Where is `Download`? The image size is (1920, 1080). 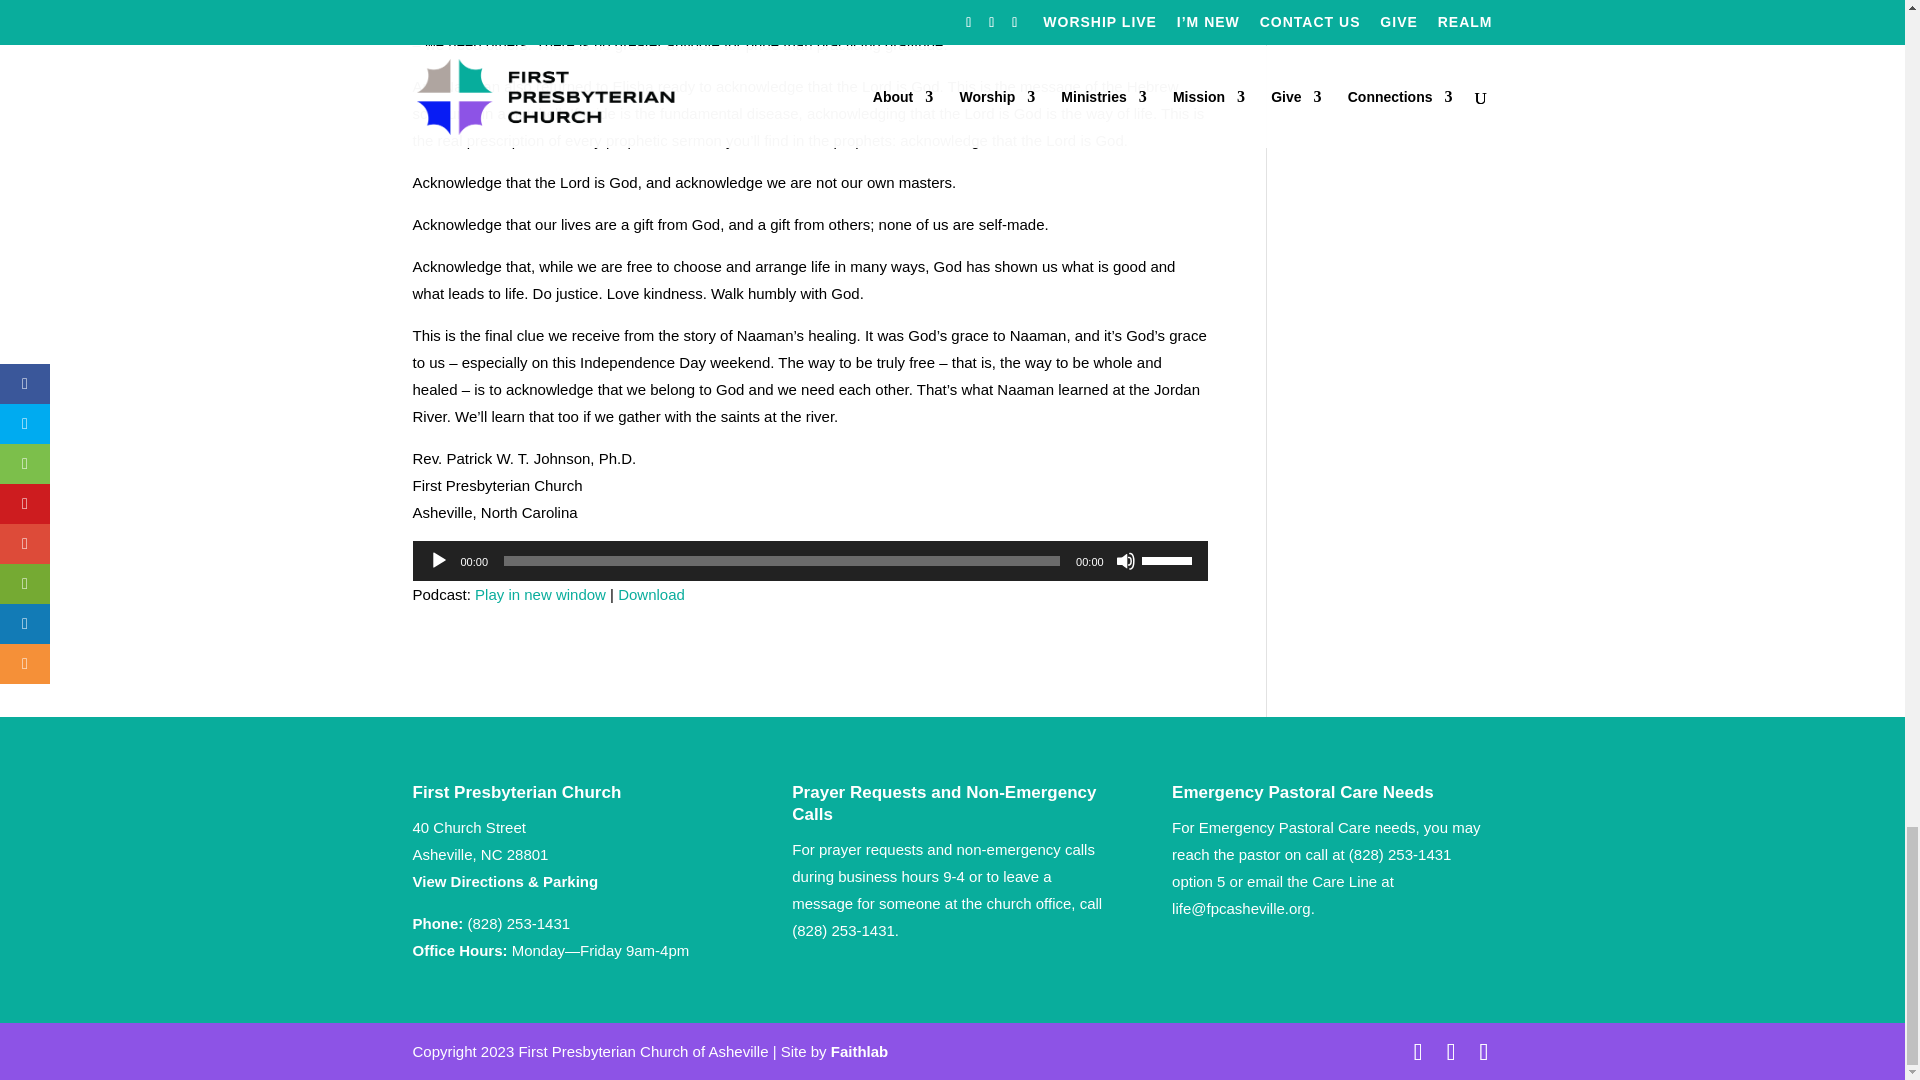
Download is located at coordinates (652, 594).